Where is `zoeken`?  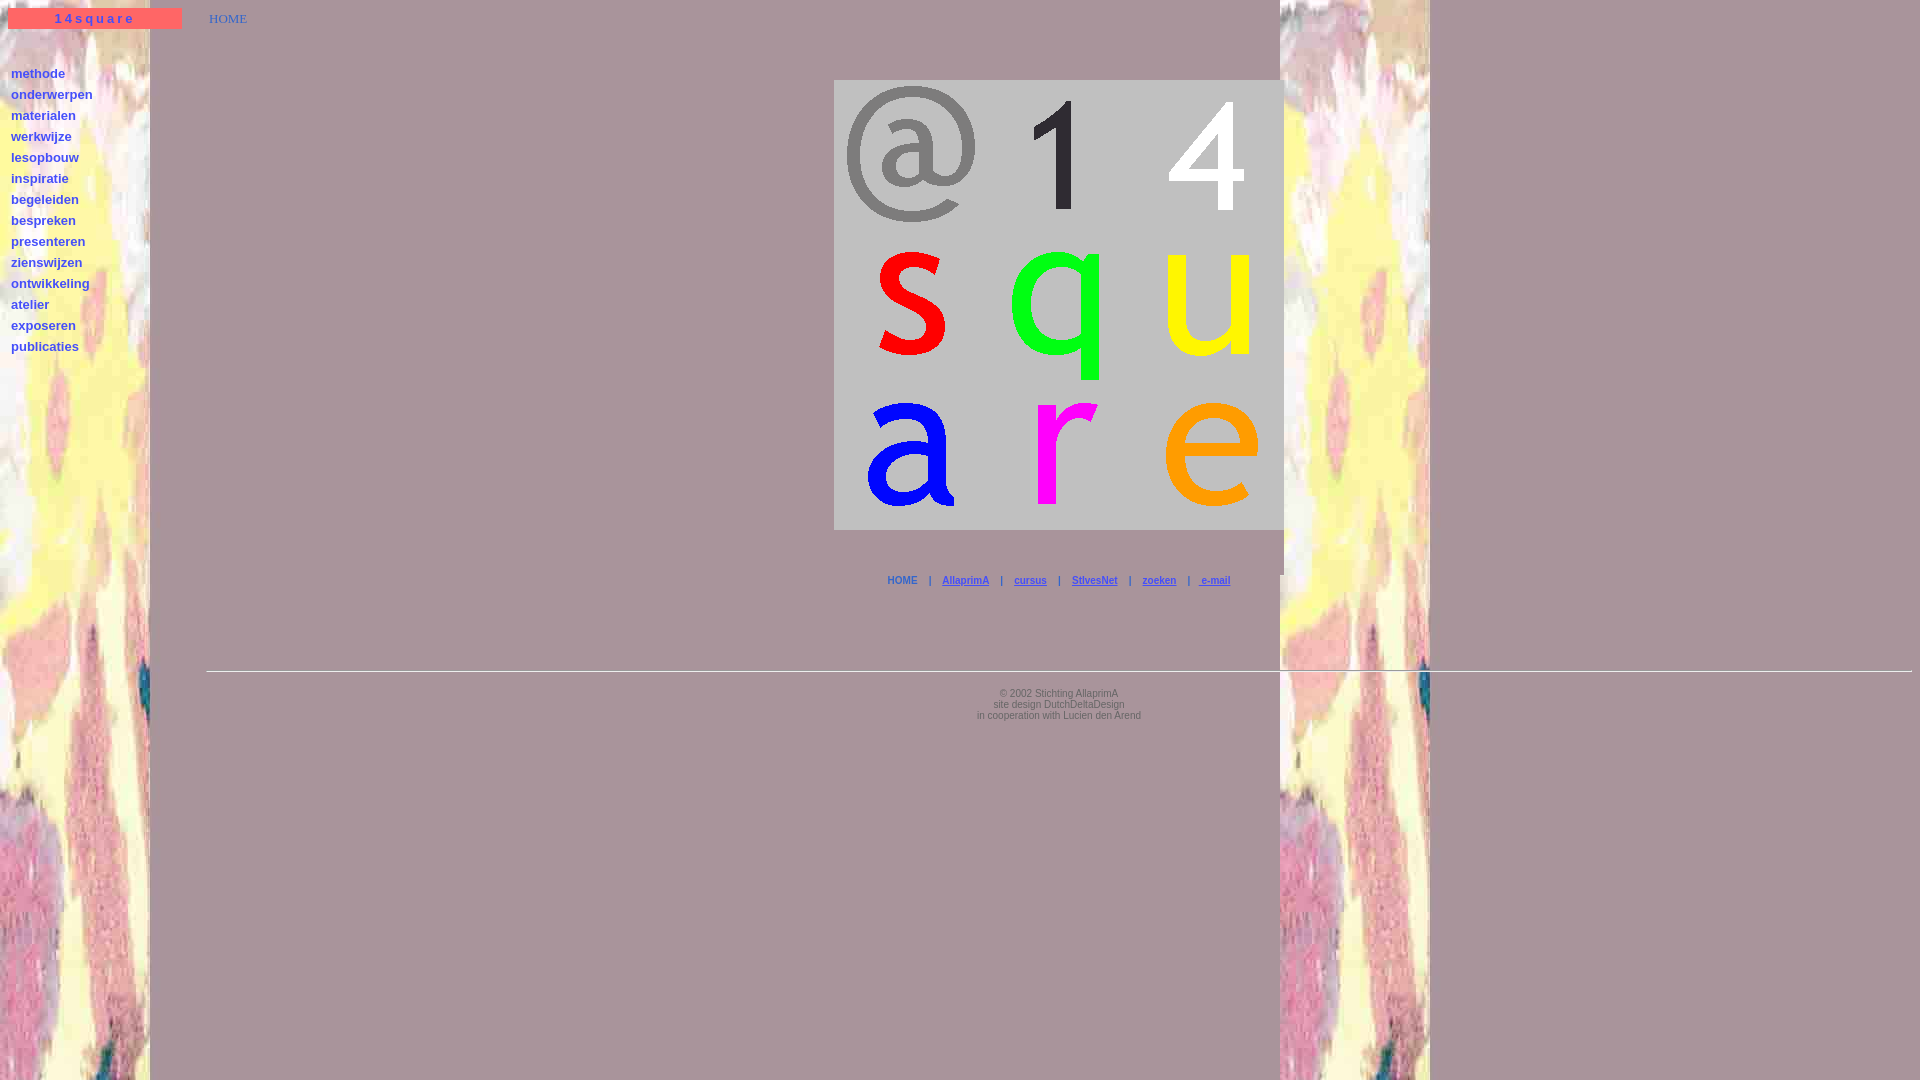
zoeken is located at coordinates (1160, 580).